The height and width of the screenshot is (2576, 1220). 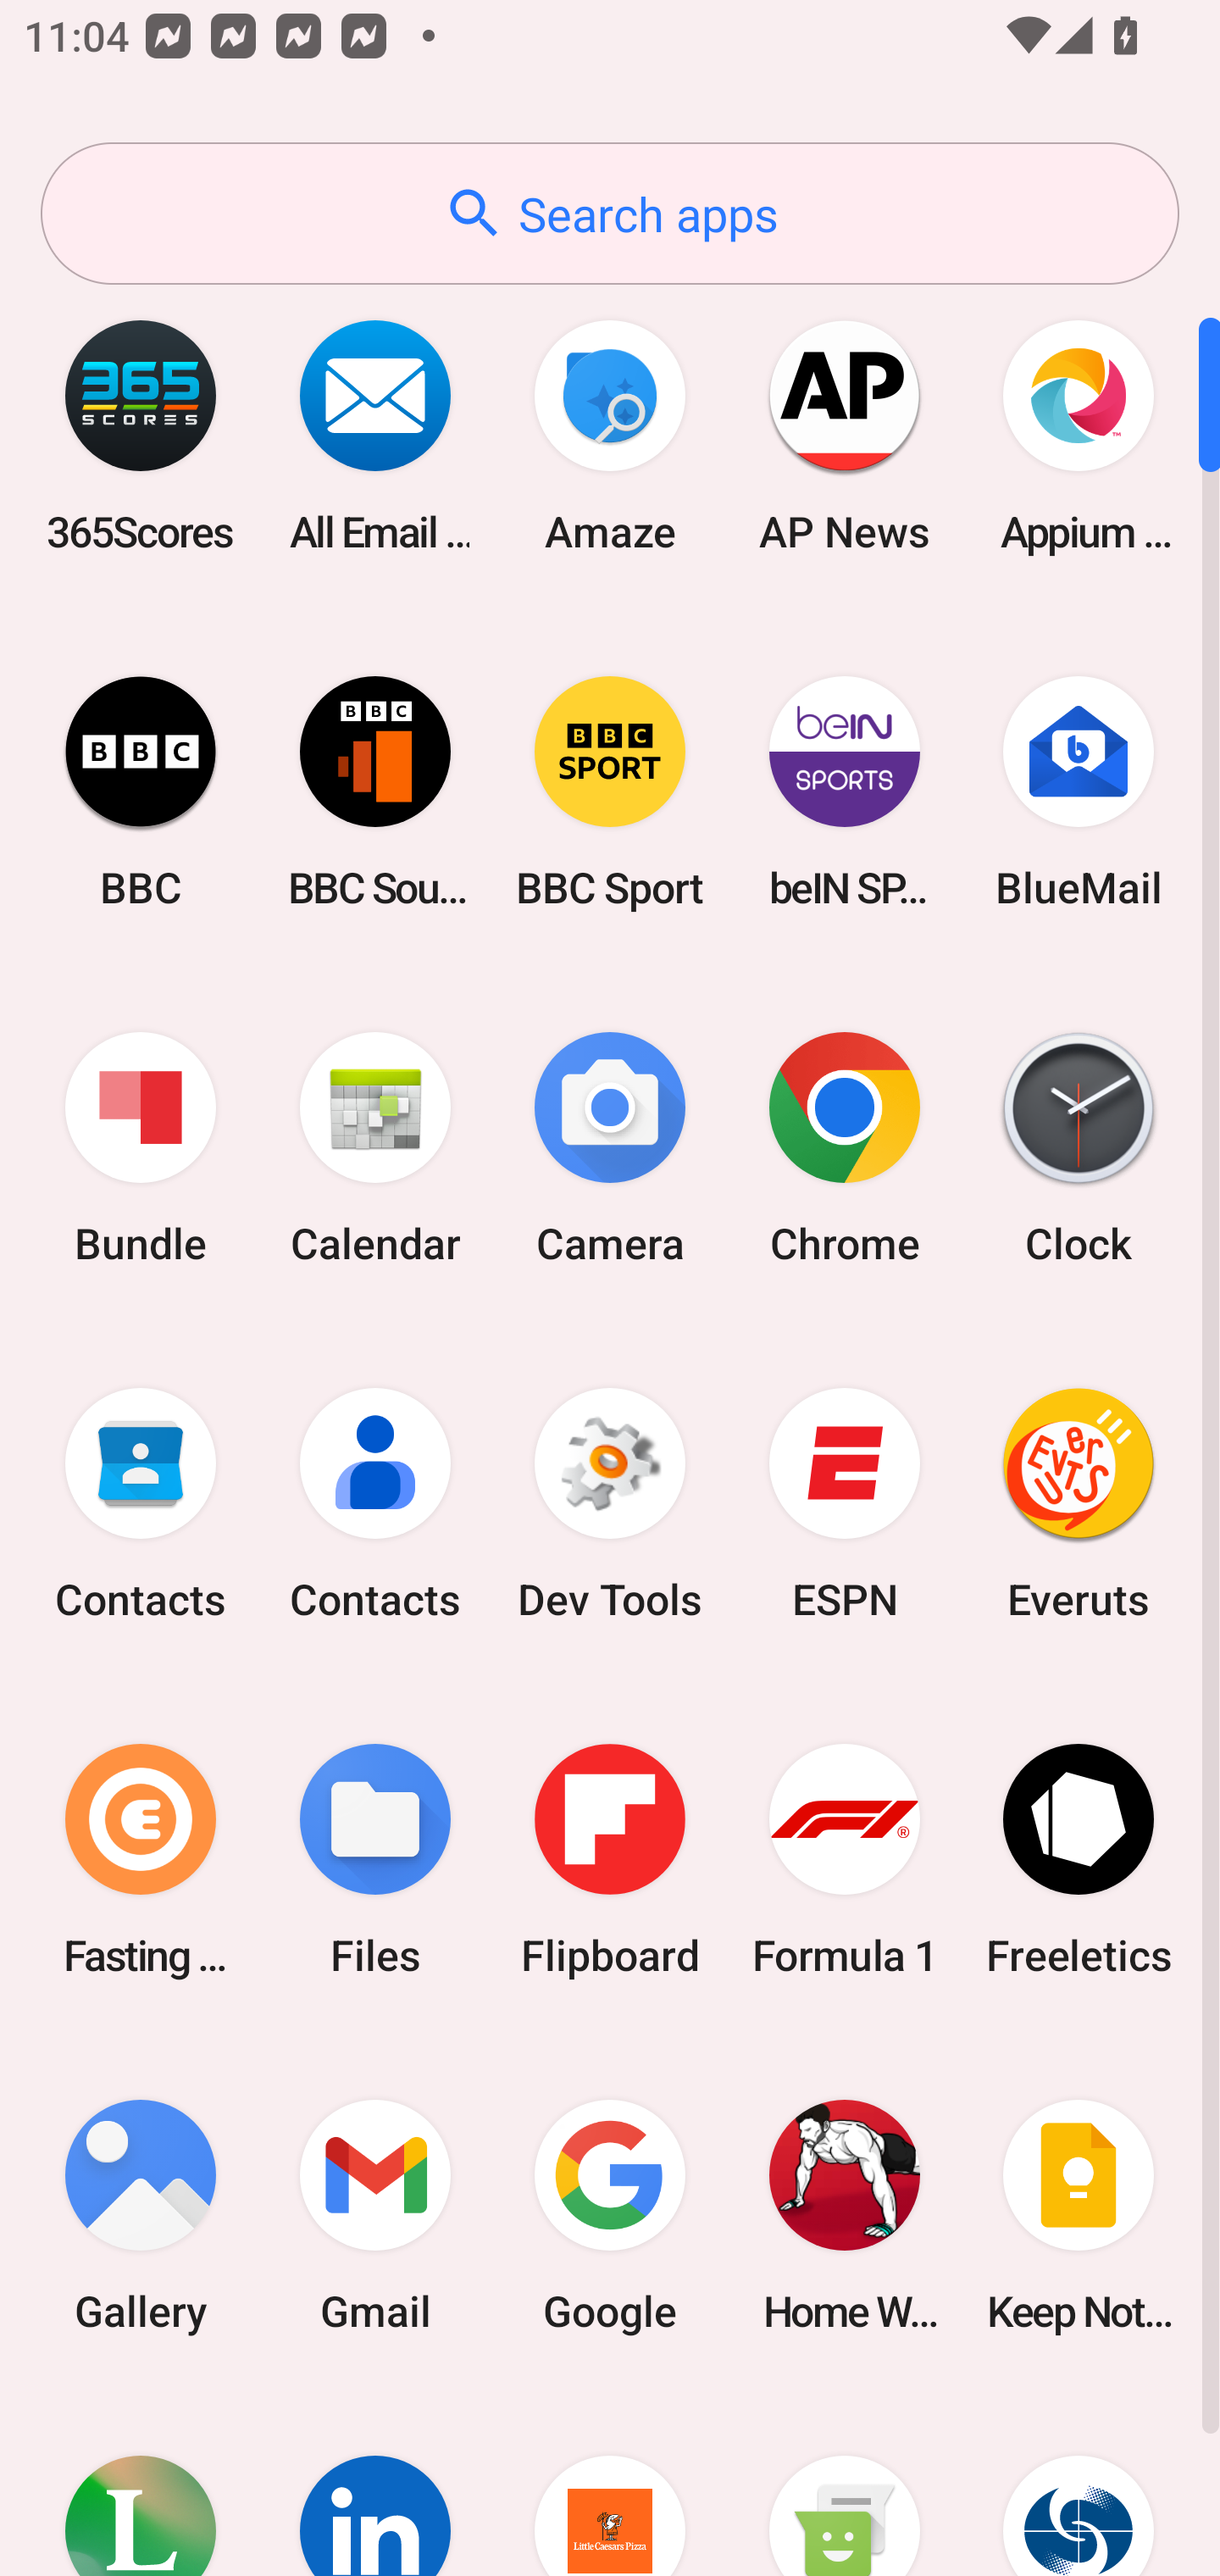 I want to click on Fasting Coach, so click(x=141, y=1859).